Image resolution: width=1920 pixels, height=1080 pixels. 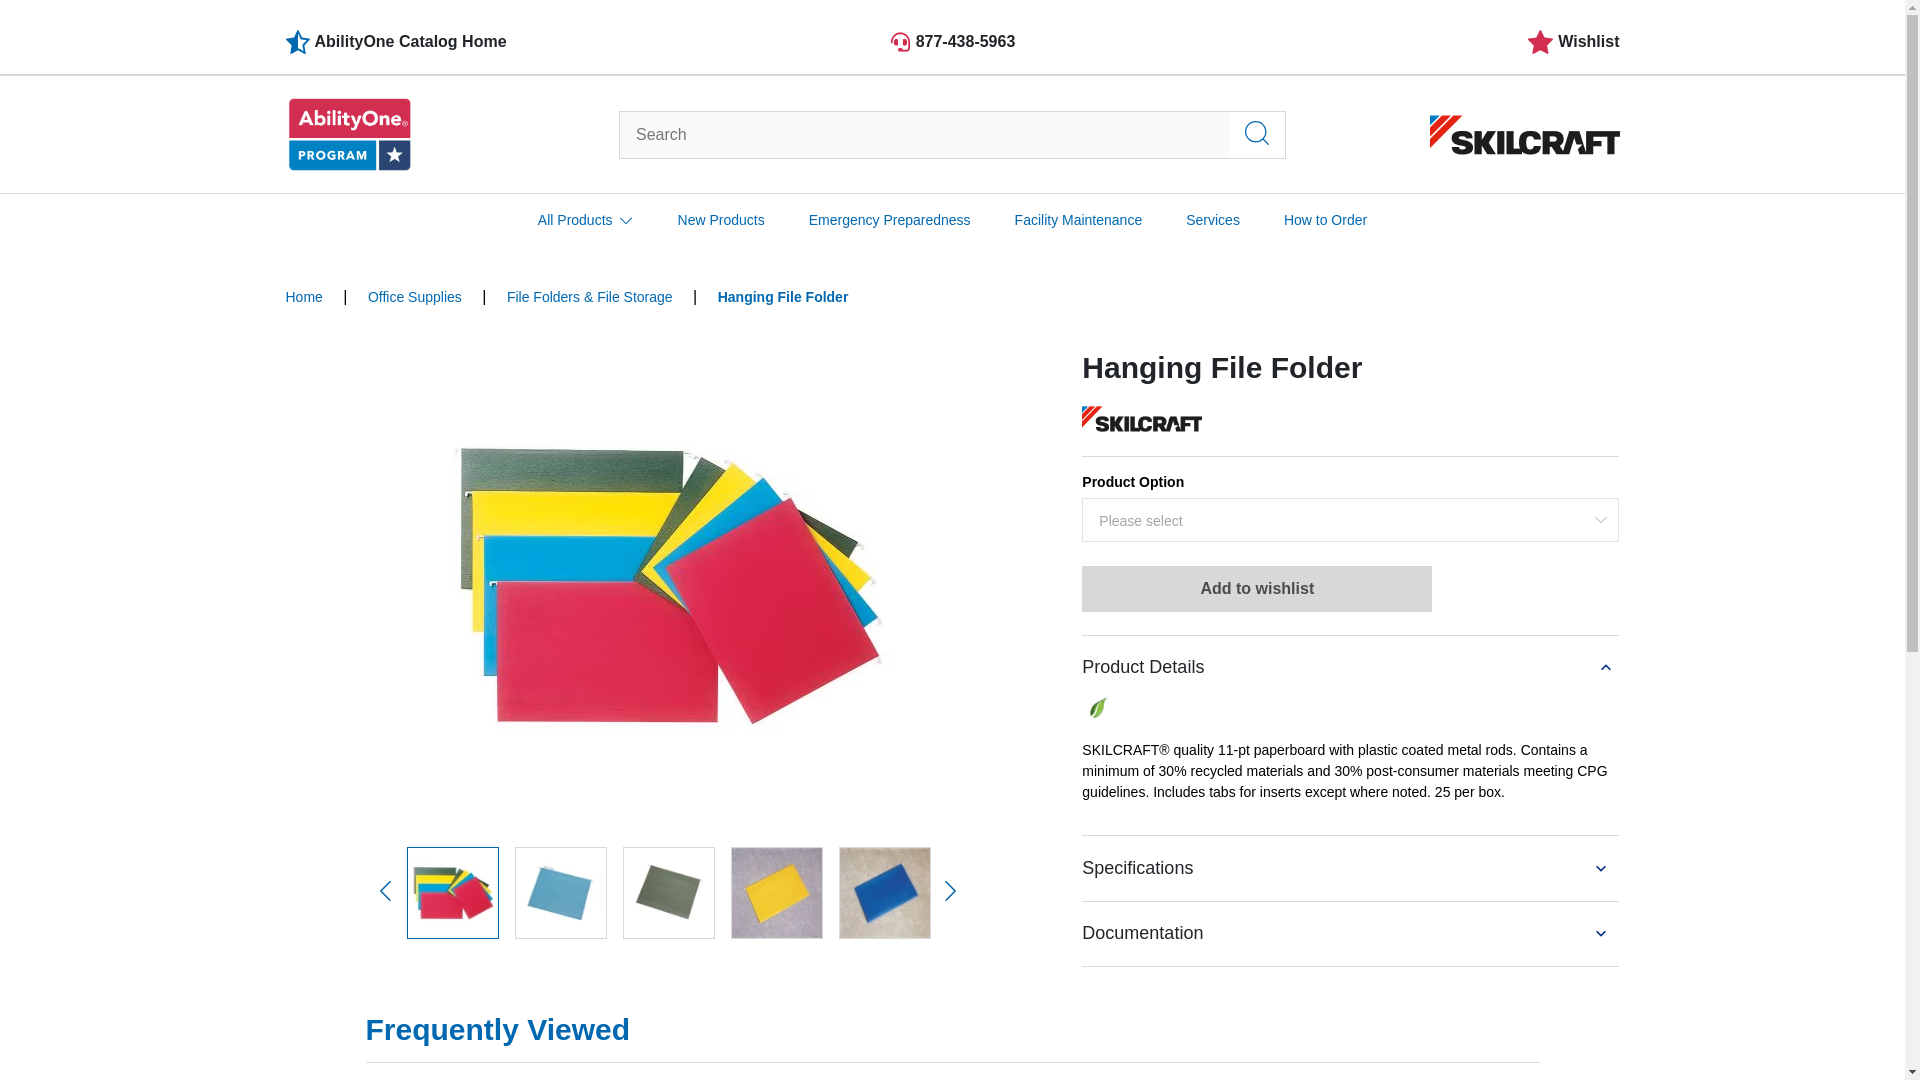 What do you see at coordinates (1257, 588) in the screenshot?
I see `Add to wishlist` at bounding box center [1257, 588].